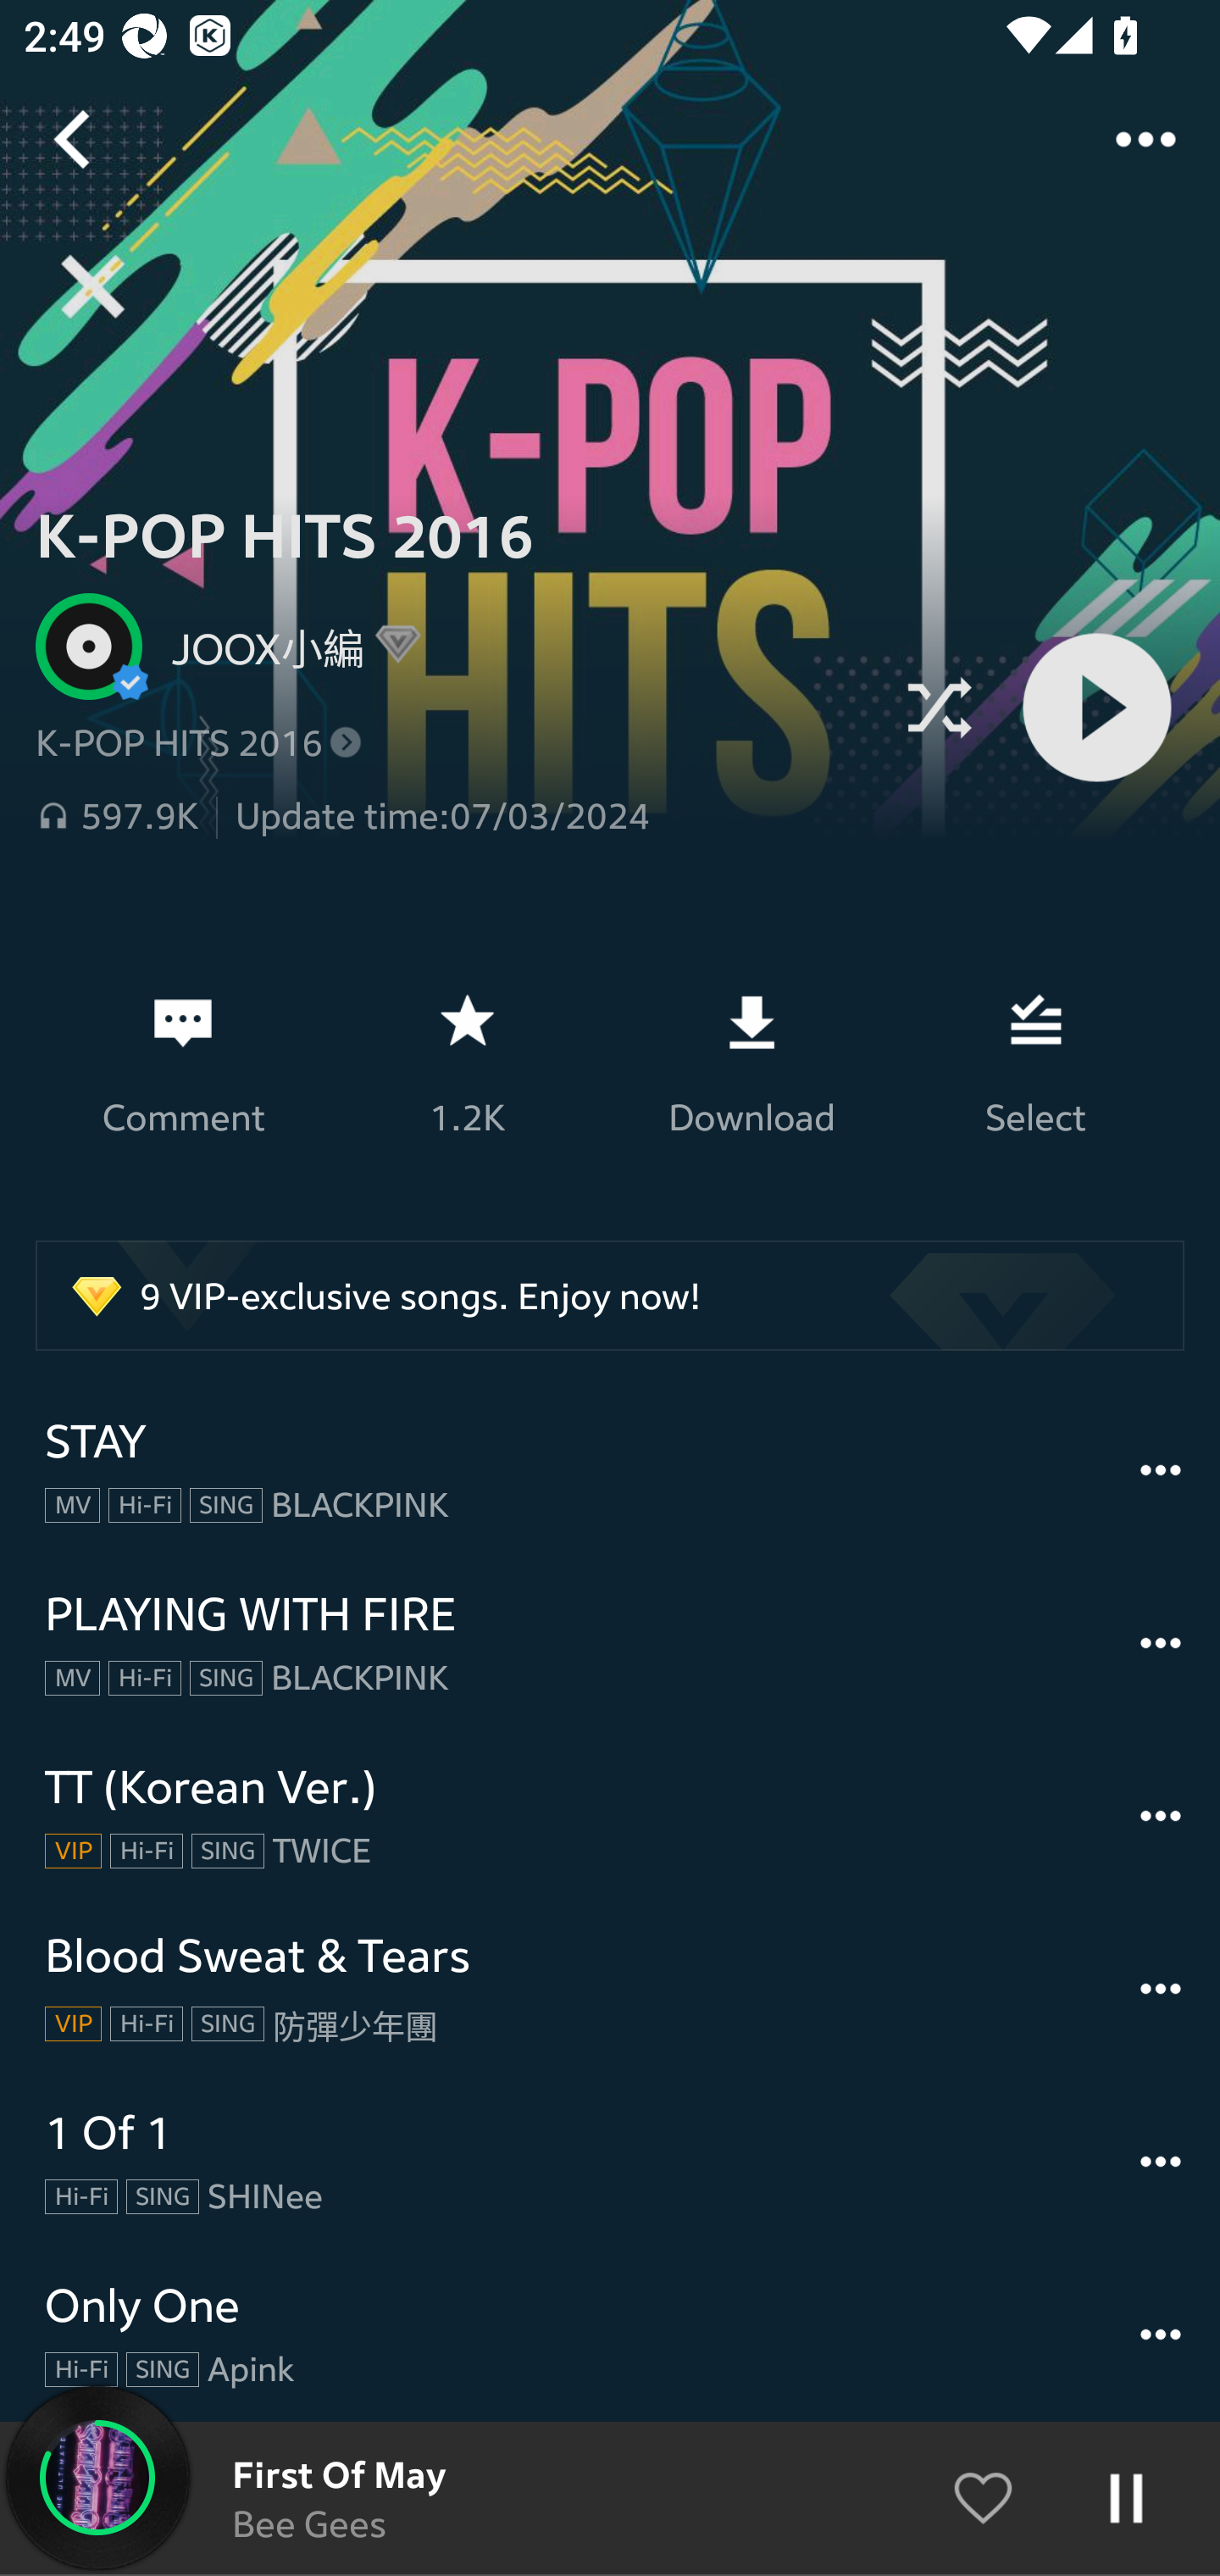 This screenshot has height=2576, width=1220. Describe the element at coordinates (610, 1643) in the screenshot. I see `PLAYING WITH FIRE MV Hi-Fi SING BLACKPINK` at that location.